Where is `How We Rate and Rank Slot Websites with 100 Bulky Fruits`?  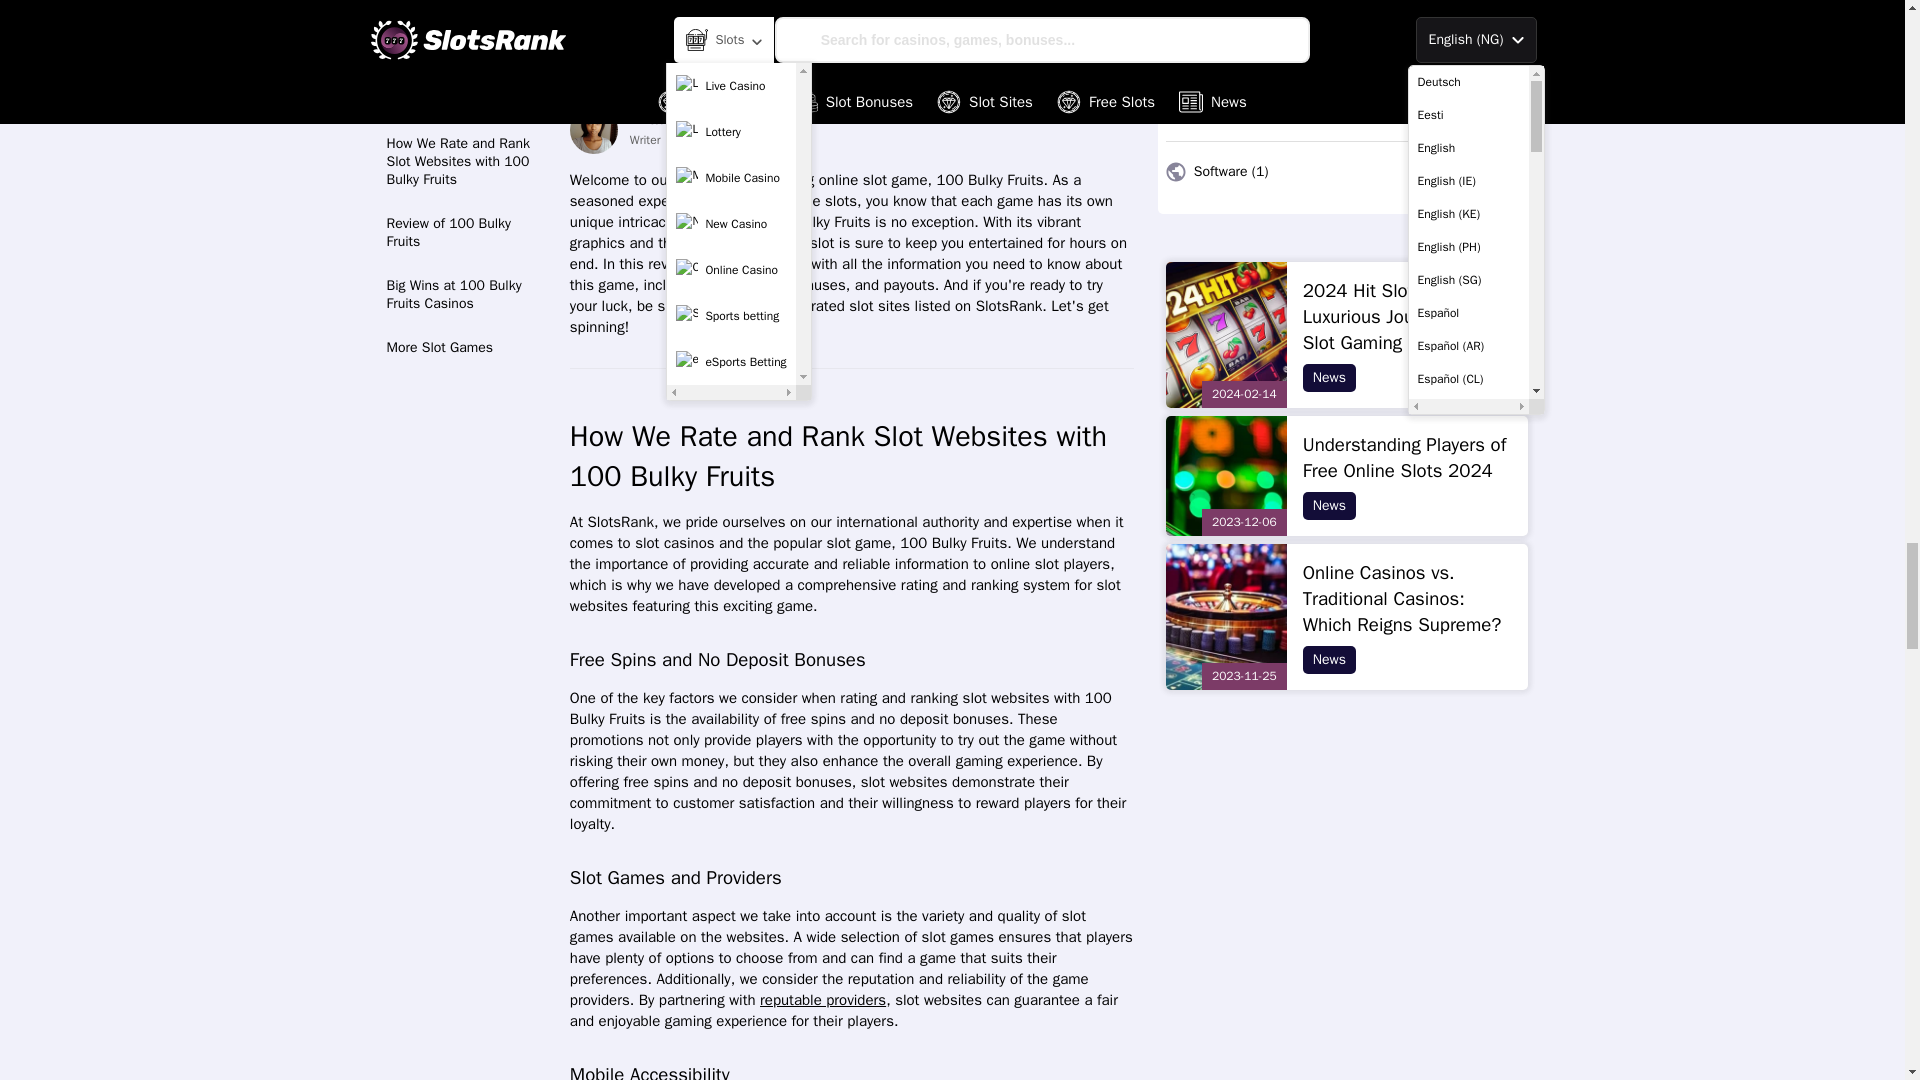
How We Rate and Rank Slot Websites with 100 Bulky Fruits is located at coordinates (464, 146).